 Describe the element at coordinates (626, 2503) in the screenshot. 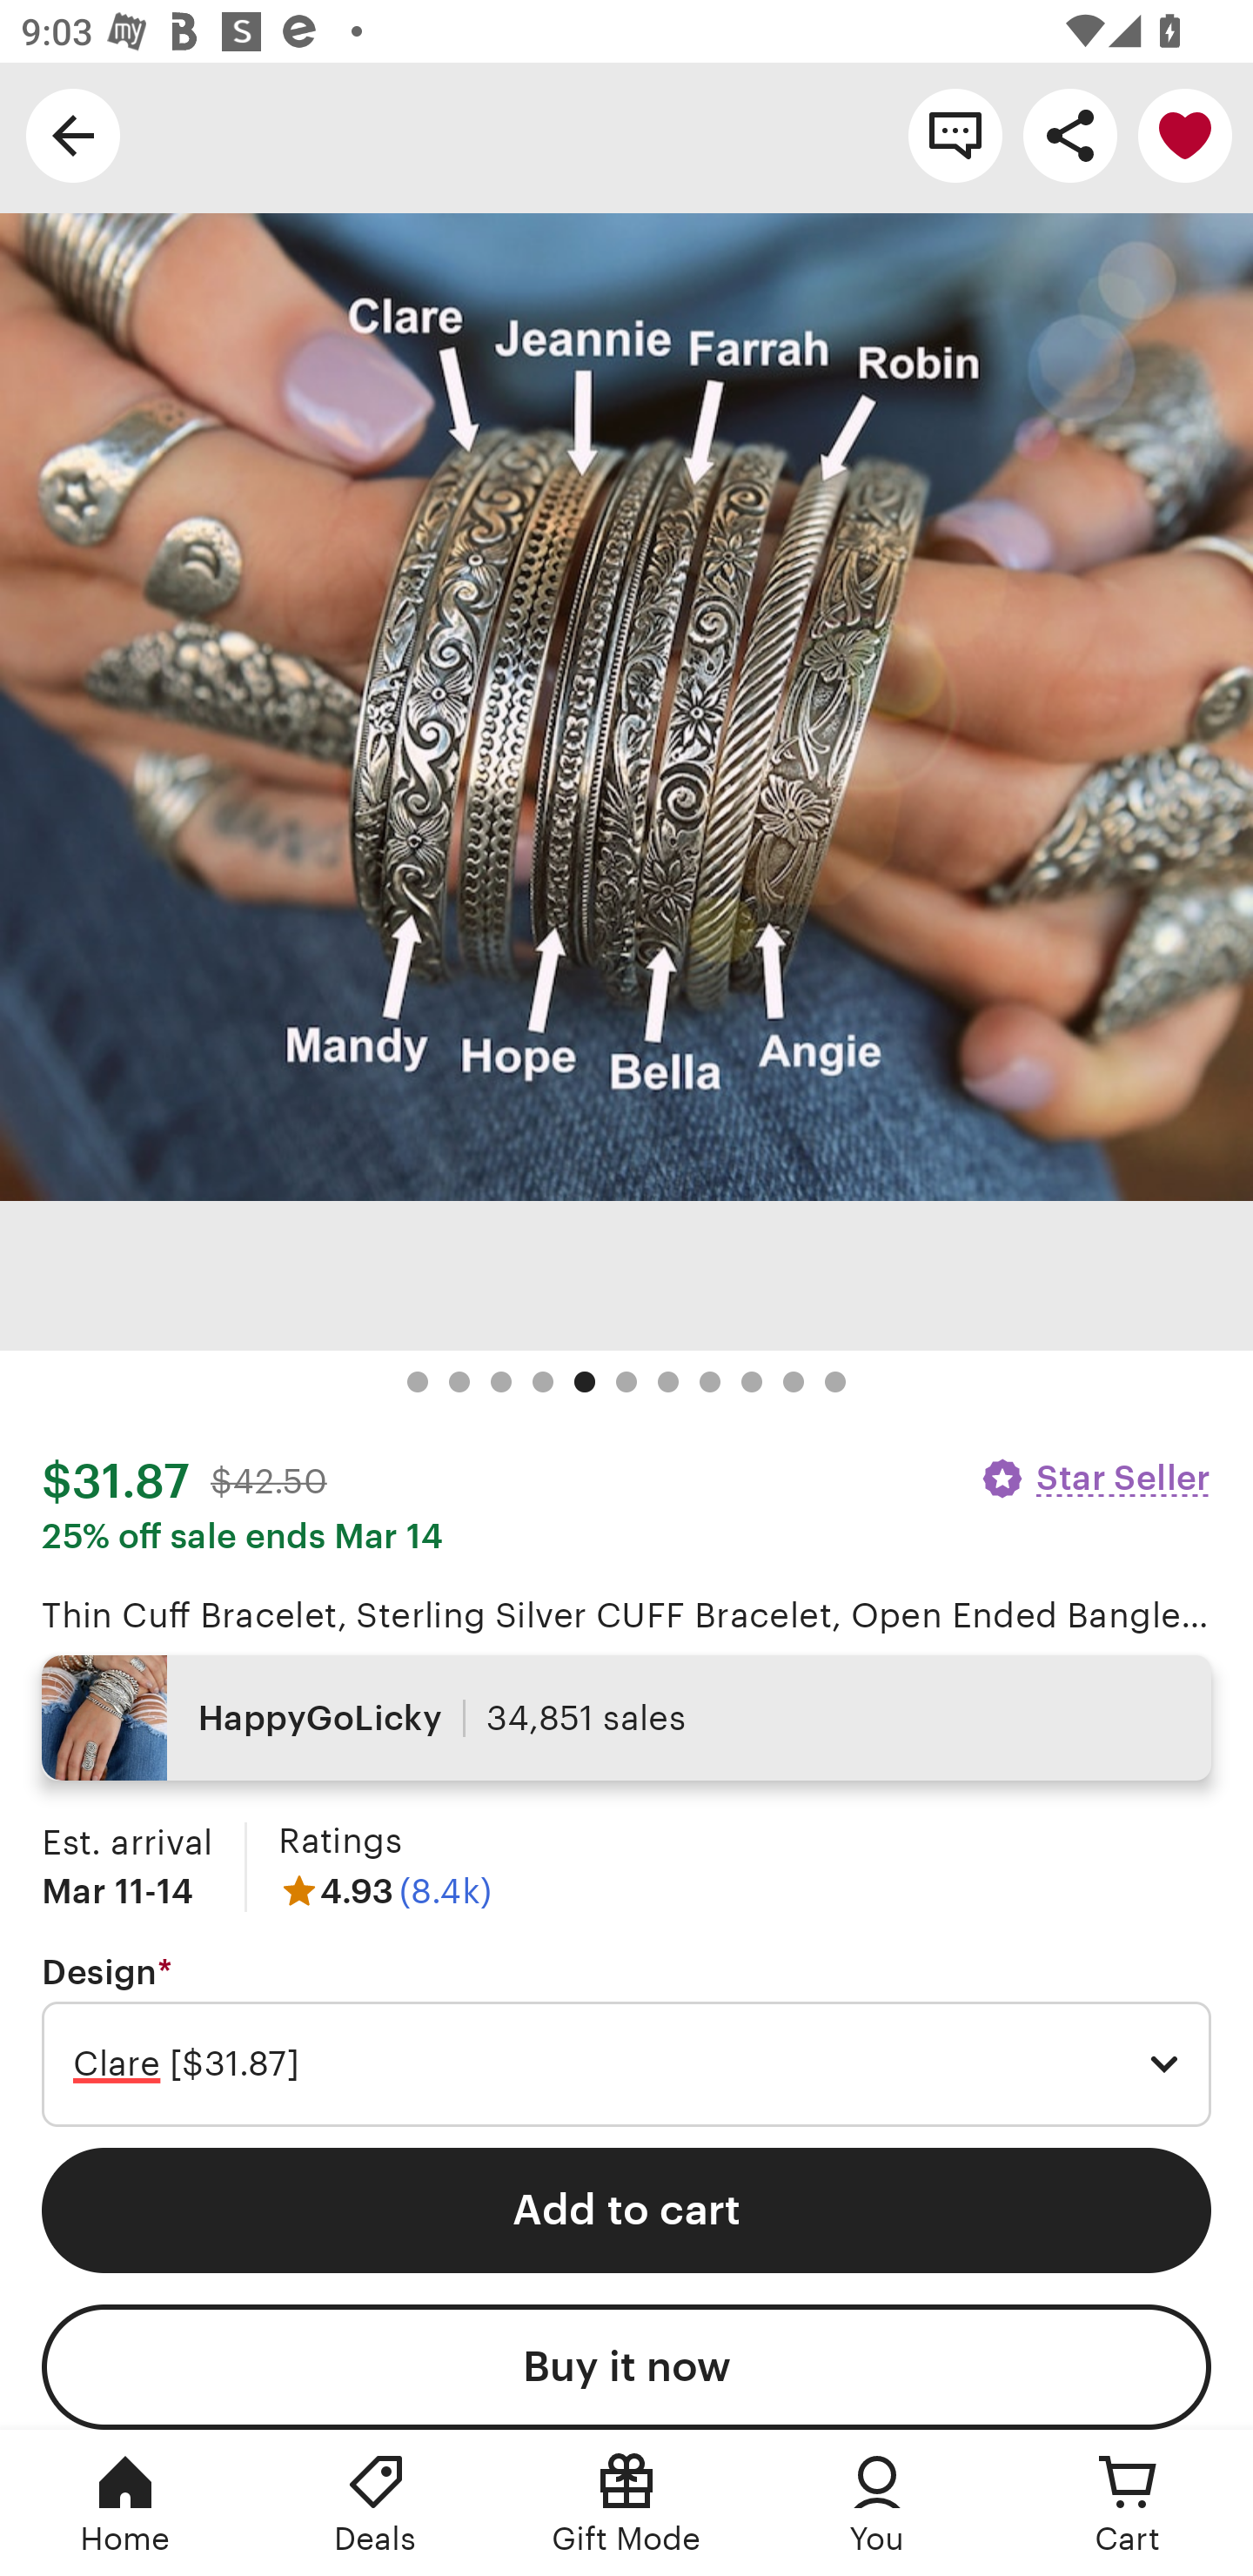

I see `Gift Mode` at that location.